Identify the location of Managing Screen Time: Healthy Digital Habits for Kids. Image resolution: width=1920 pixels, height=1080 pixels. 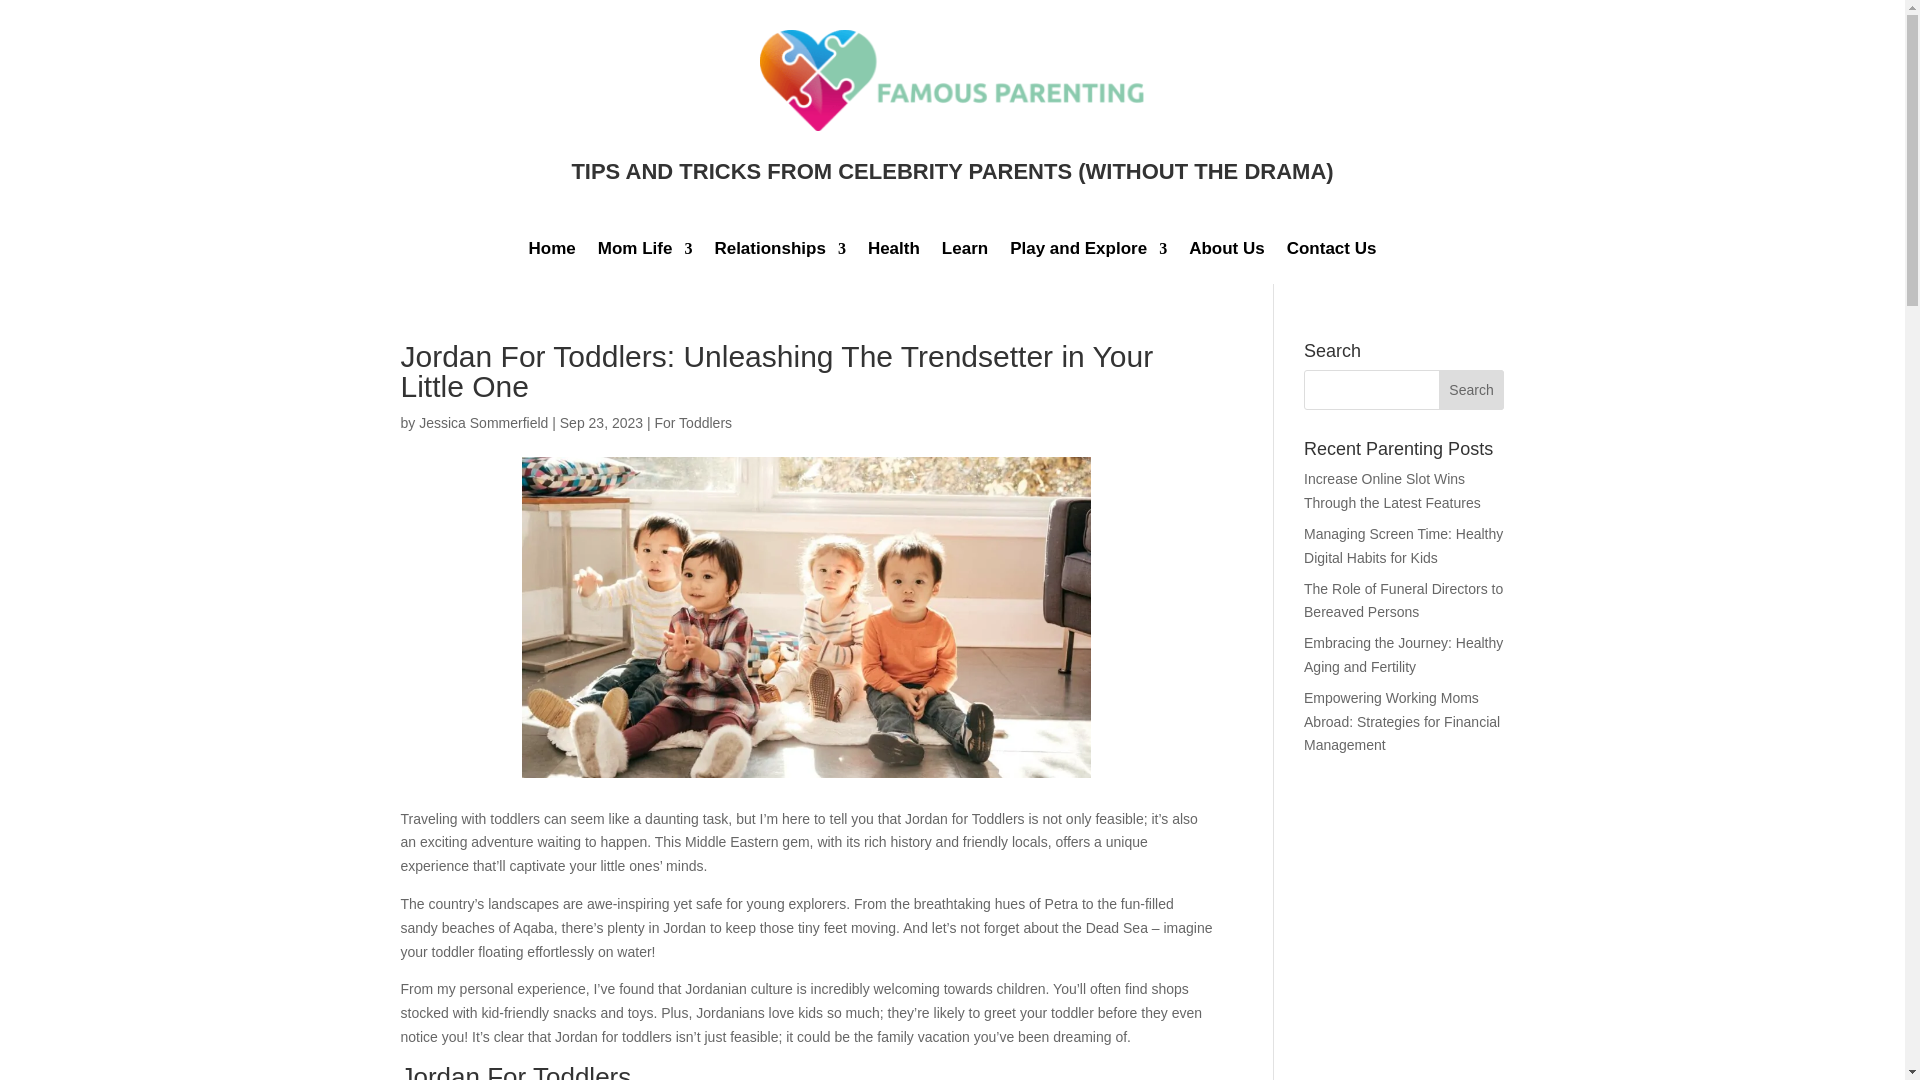
(1403, 545).